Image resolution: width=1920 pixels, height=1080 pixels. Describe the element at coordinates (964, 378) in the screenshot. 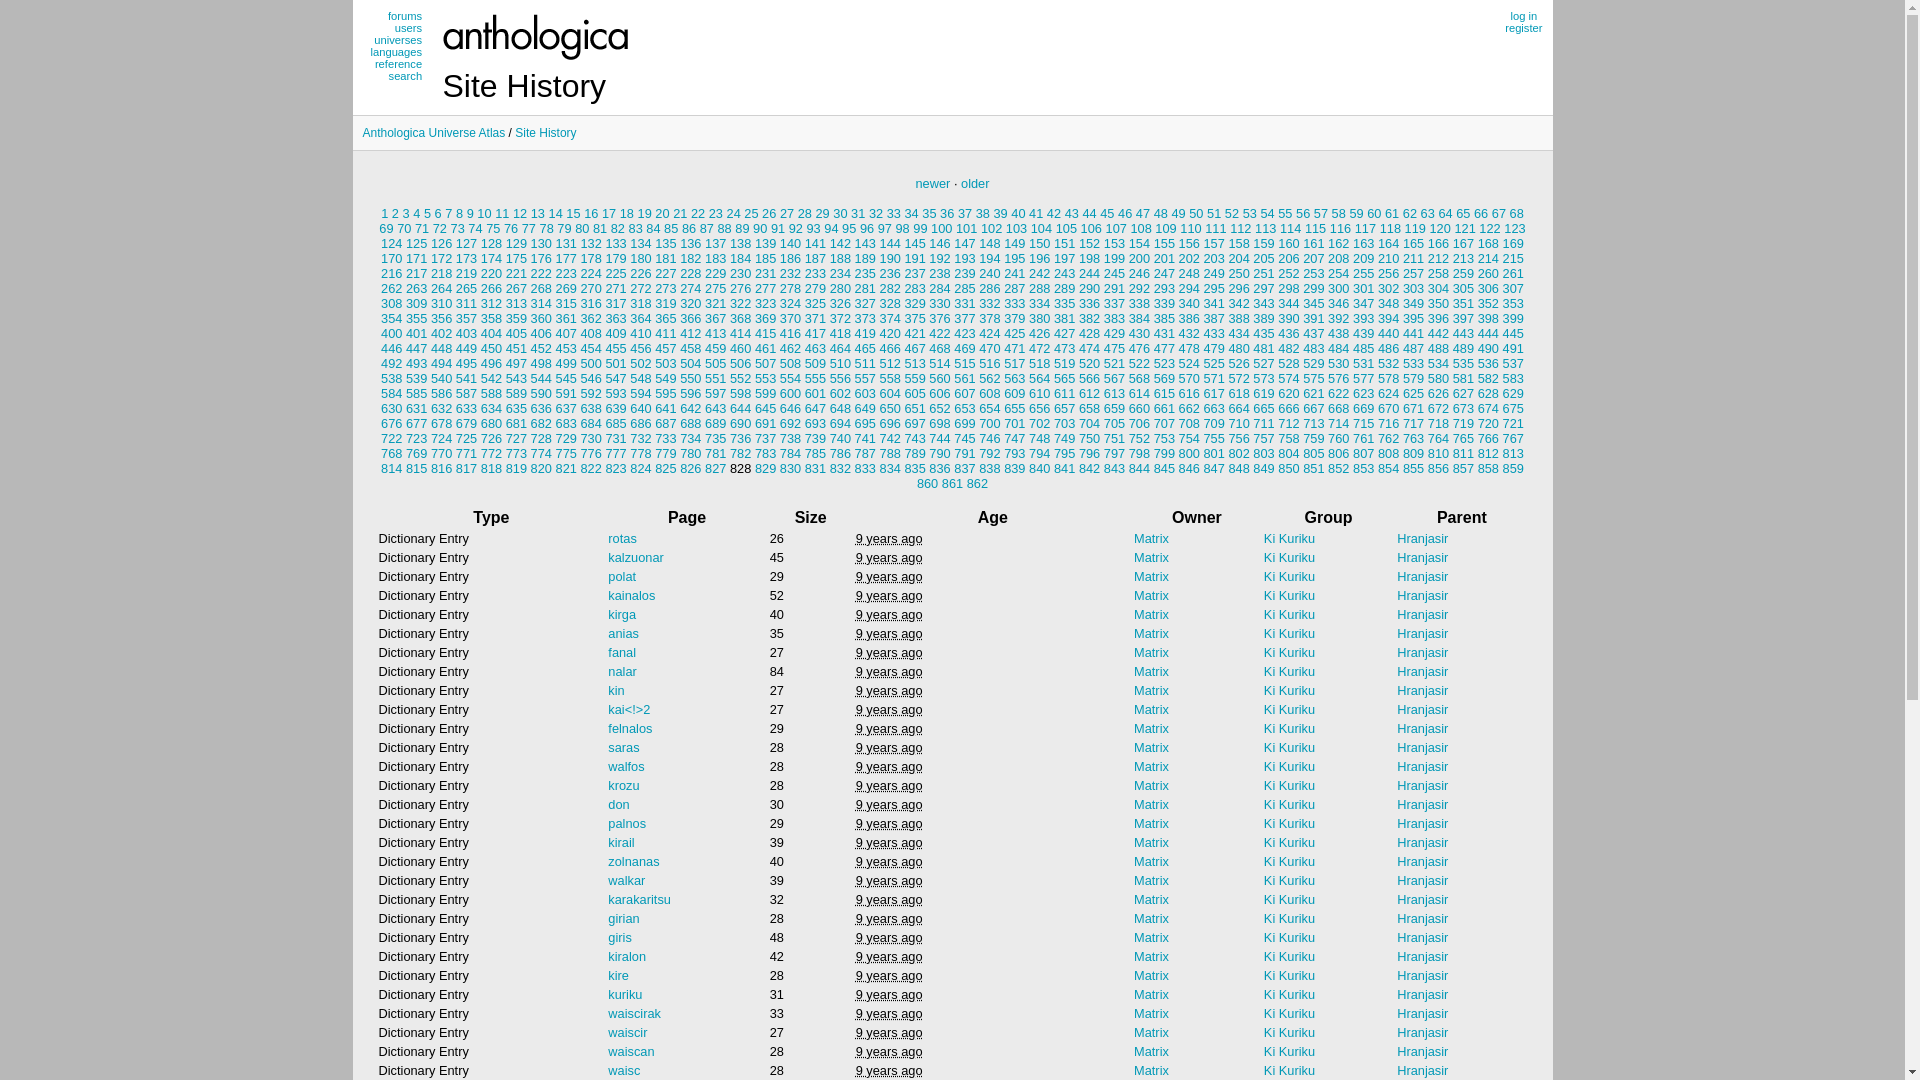

I see `561` at that location.